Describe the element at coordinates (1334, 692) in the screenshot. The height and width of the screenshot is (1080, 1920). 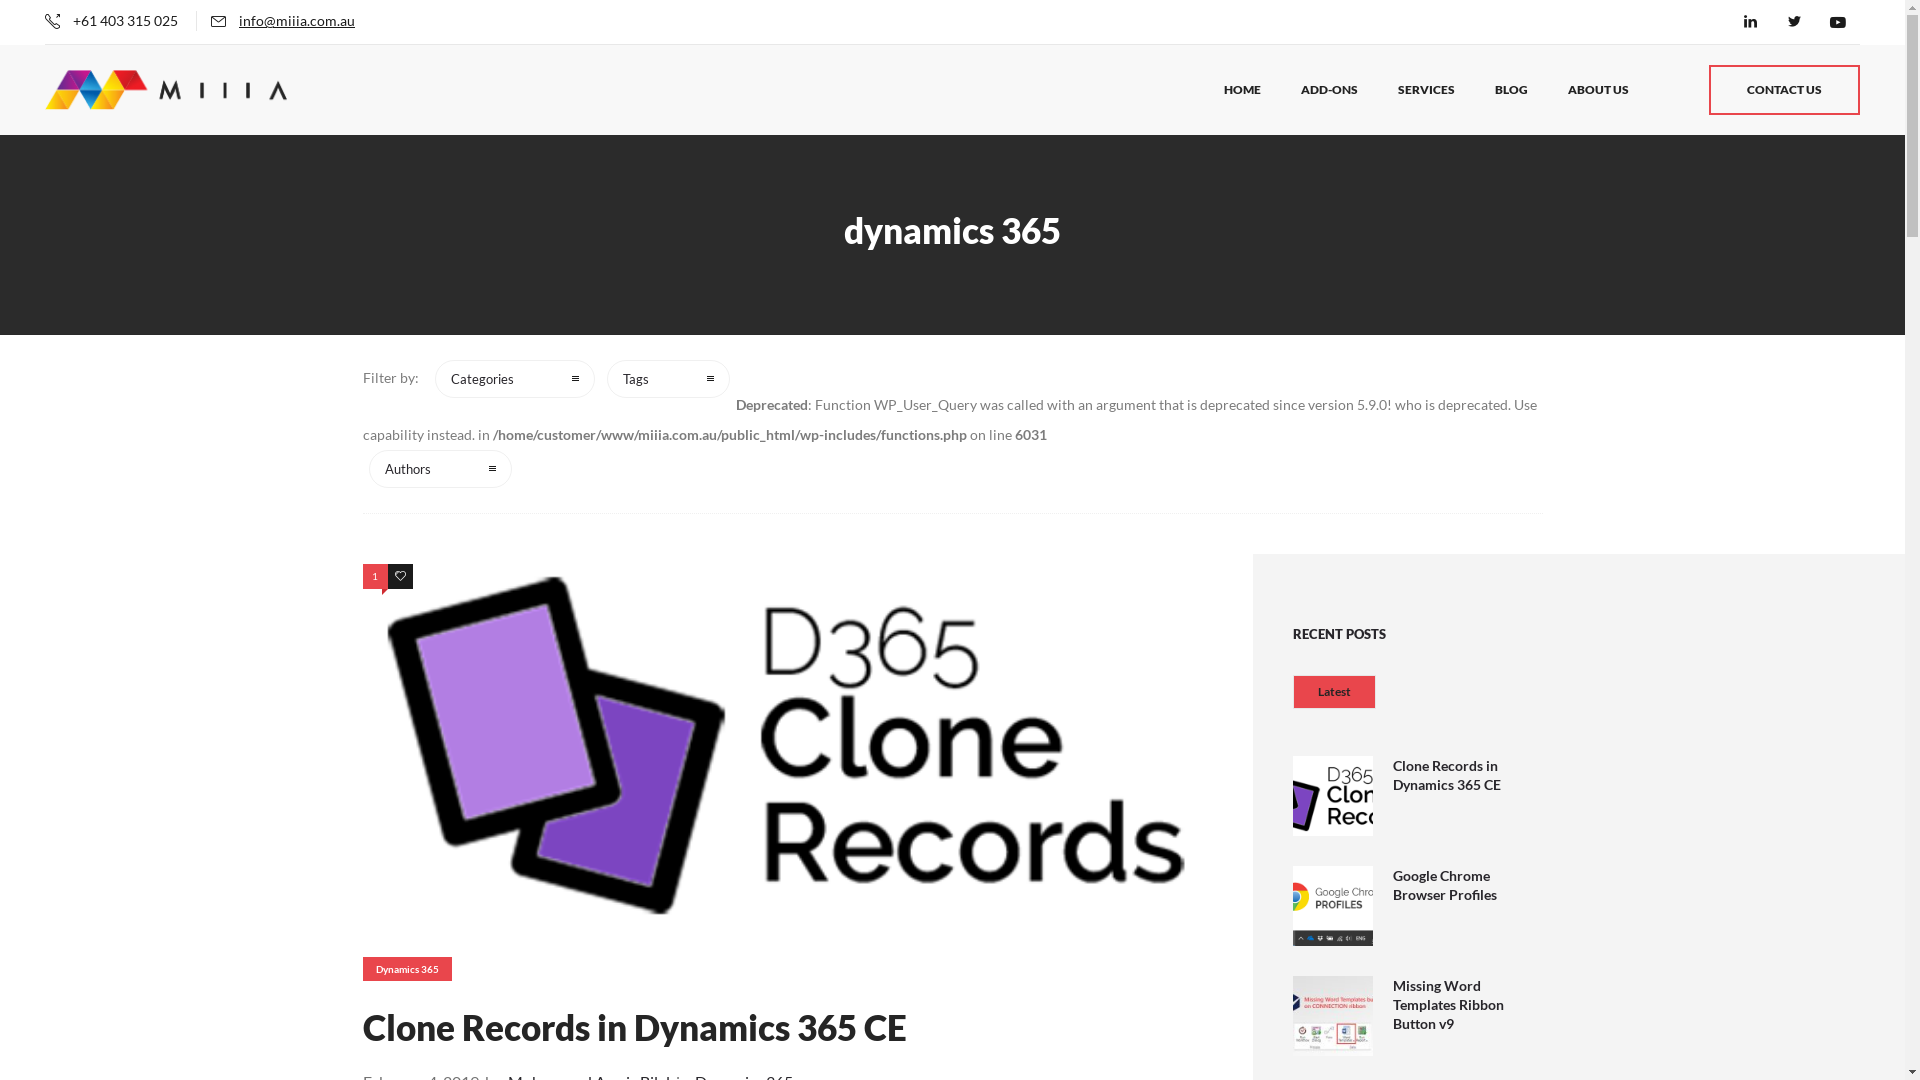
I see `Latest` at that location.